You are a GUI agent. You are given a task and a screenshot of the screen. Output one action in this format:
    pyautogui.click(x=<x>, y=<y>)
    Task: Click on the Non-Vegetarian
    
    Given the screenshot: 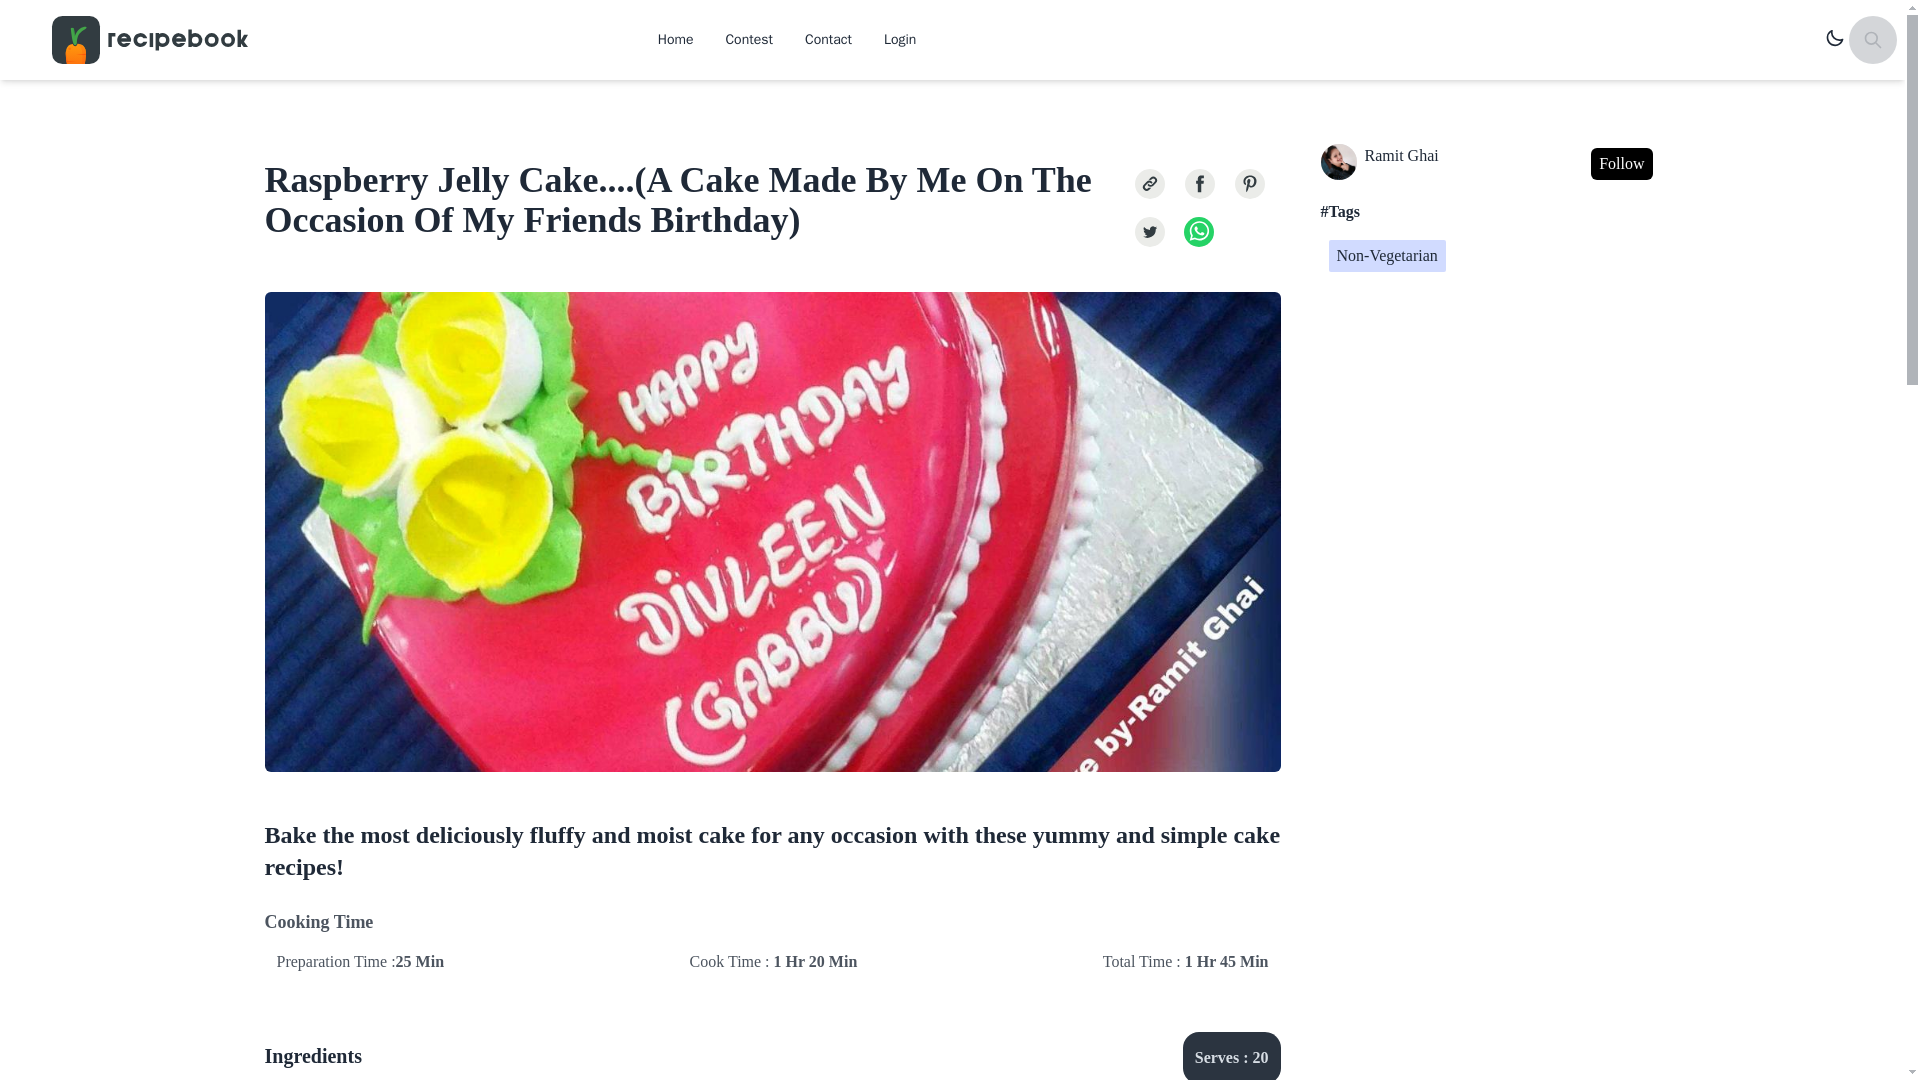 What is the action you would take?
    pyautogui.click(x=1386, y=256)
    